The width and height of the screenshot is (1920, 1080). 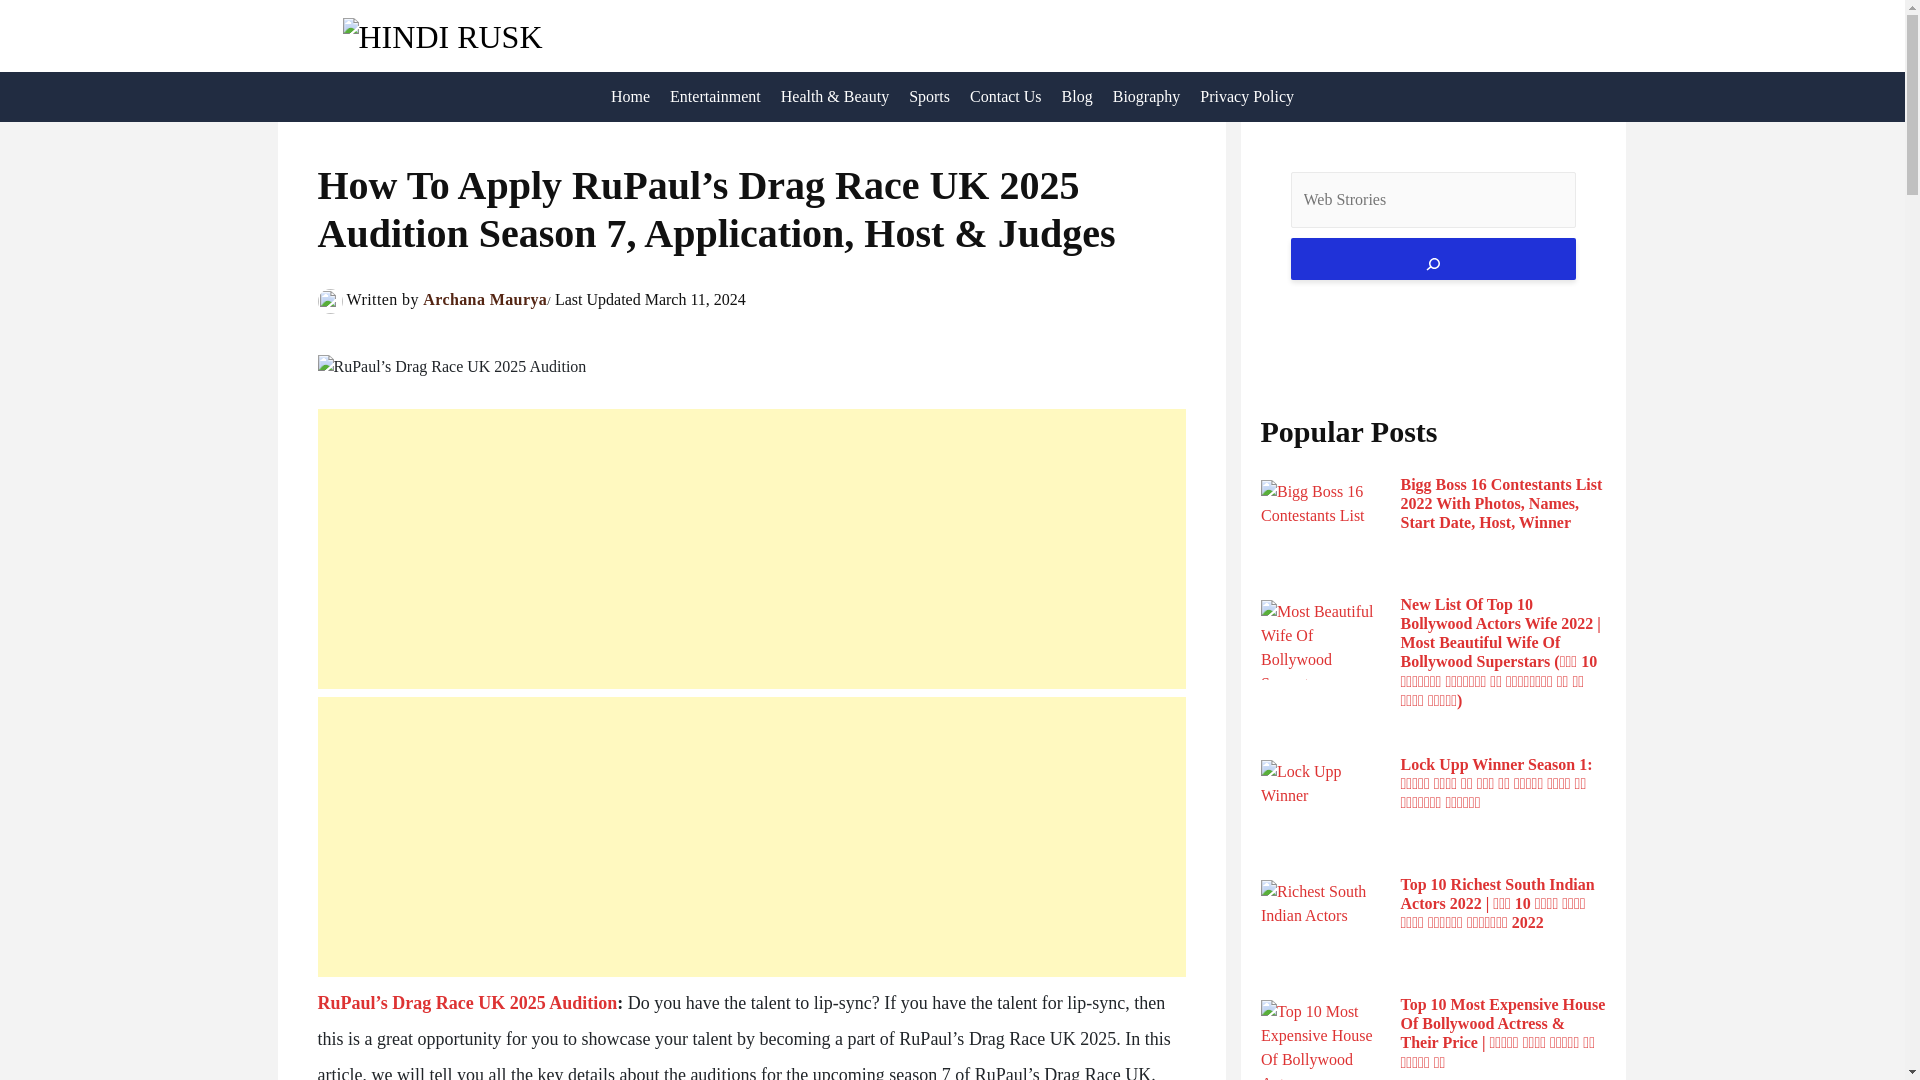 I want to click on Blog, so click(x=1077, y=97).